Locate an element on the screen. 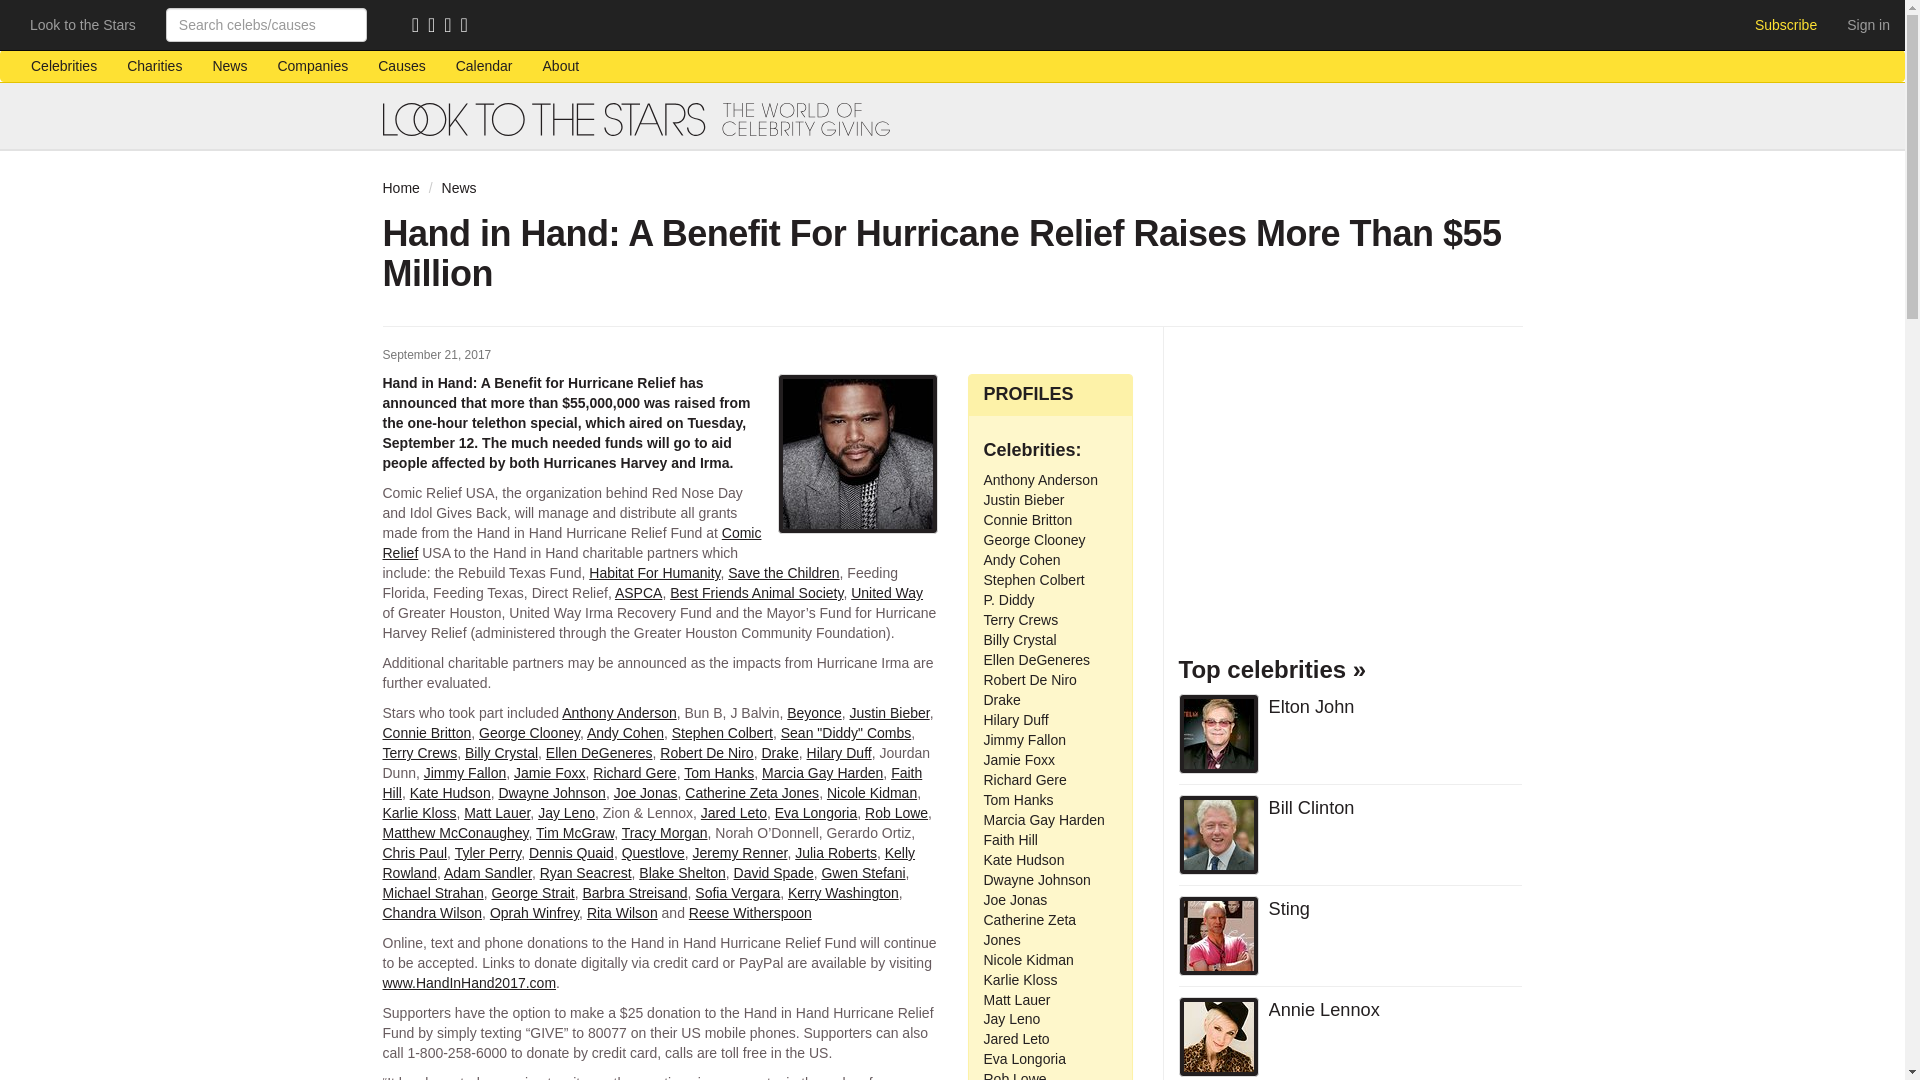 The height and width of the screenshot is (1080, 1920). Find out more about this website is located at coordinates (562, 66).